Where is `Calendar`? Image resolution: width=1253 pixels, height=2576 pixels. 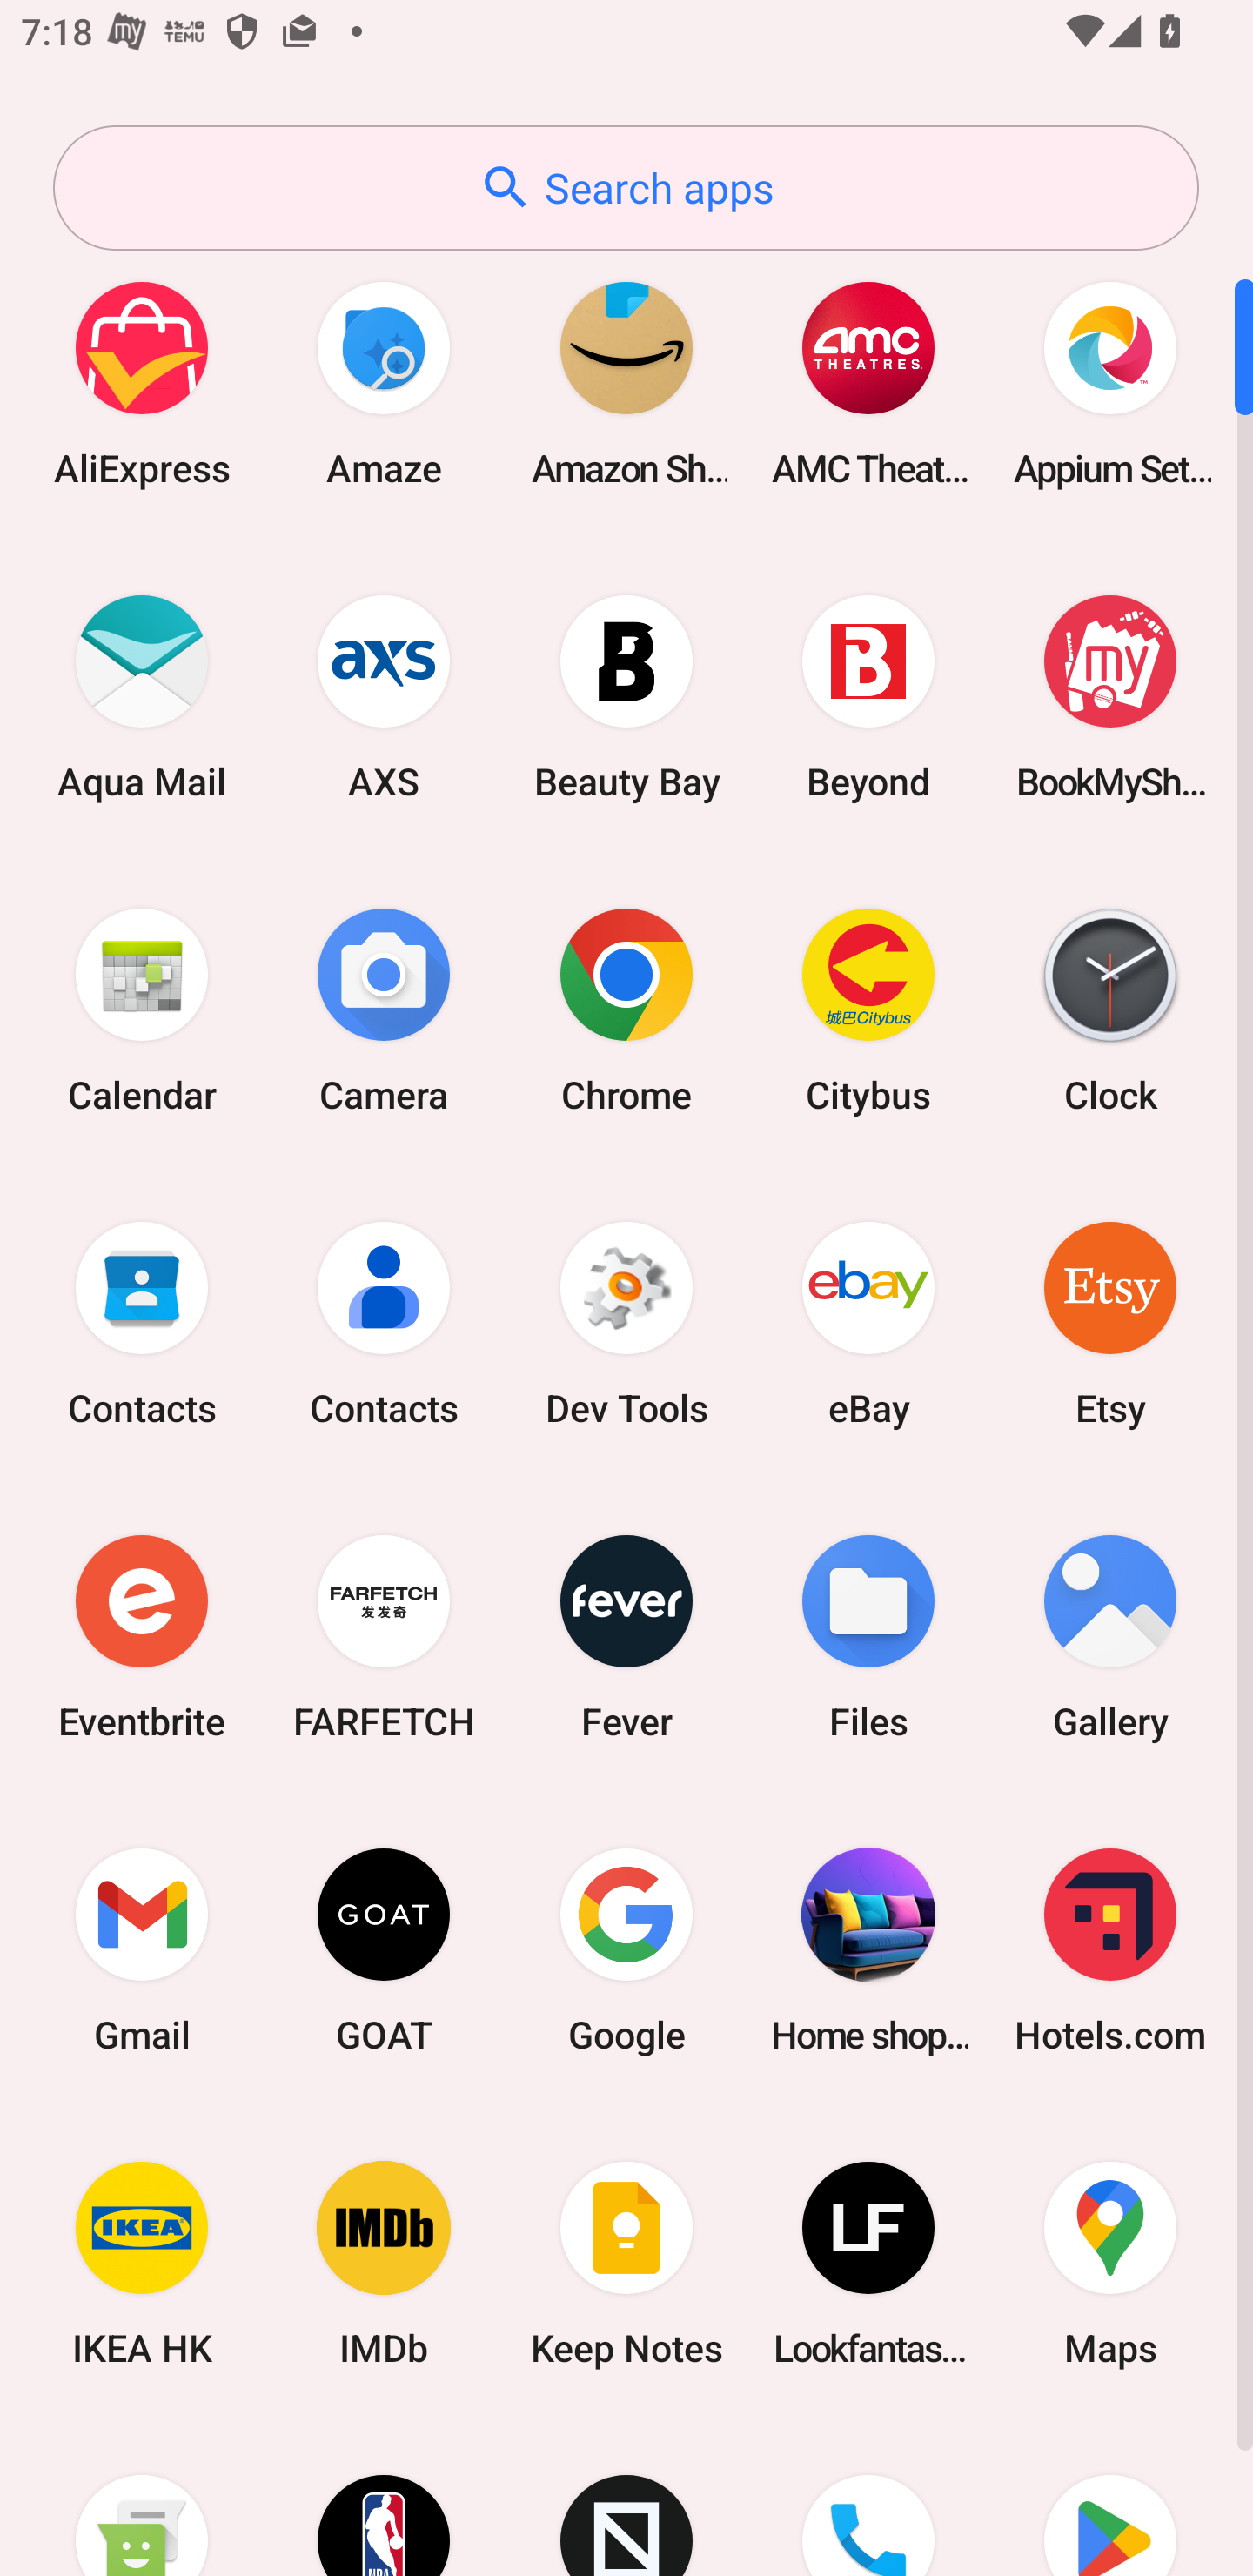 Calendar is located at coordinates (142, 1010).